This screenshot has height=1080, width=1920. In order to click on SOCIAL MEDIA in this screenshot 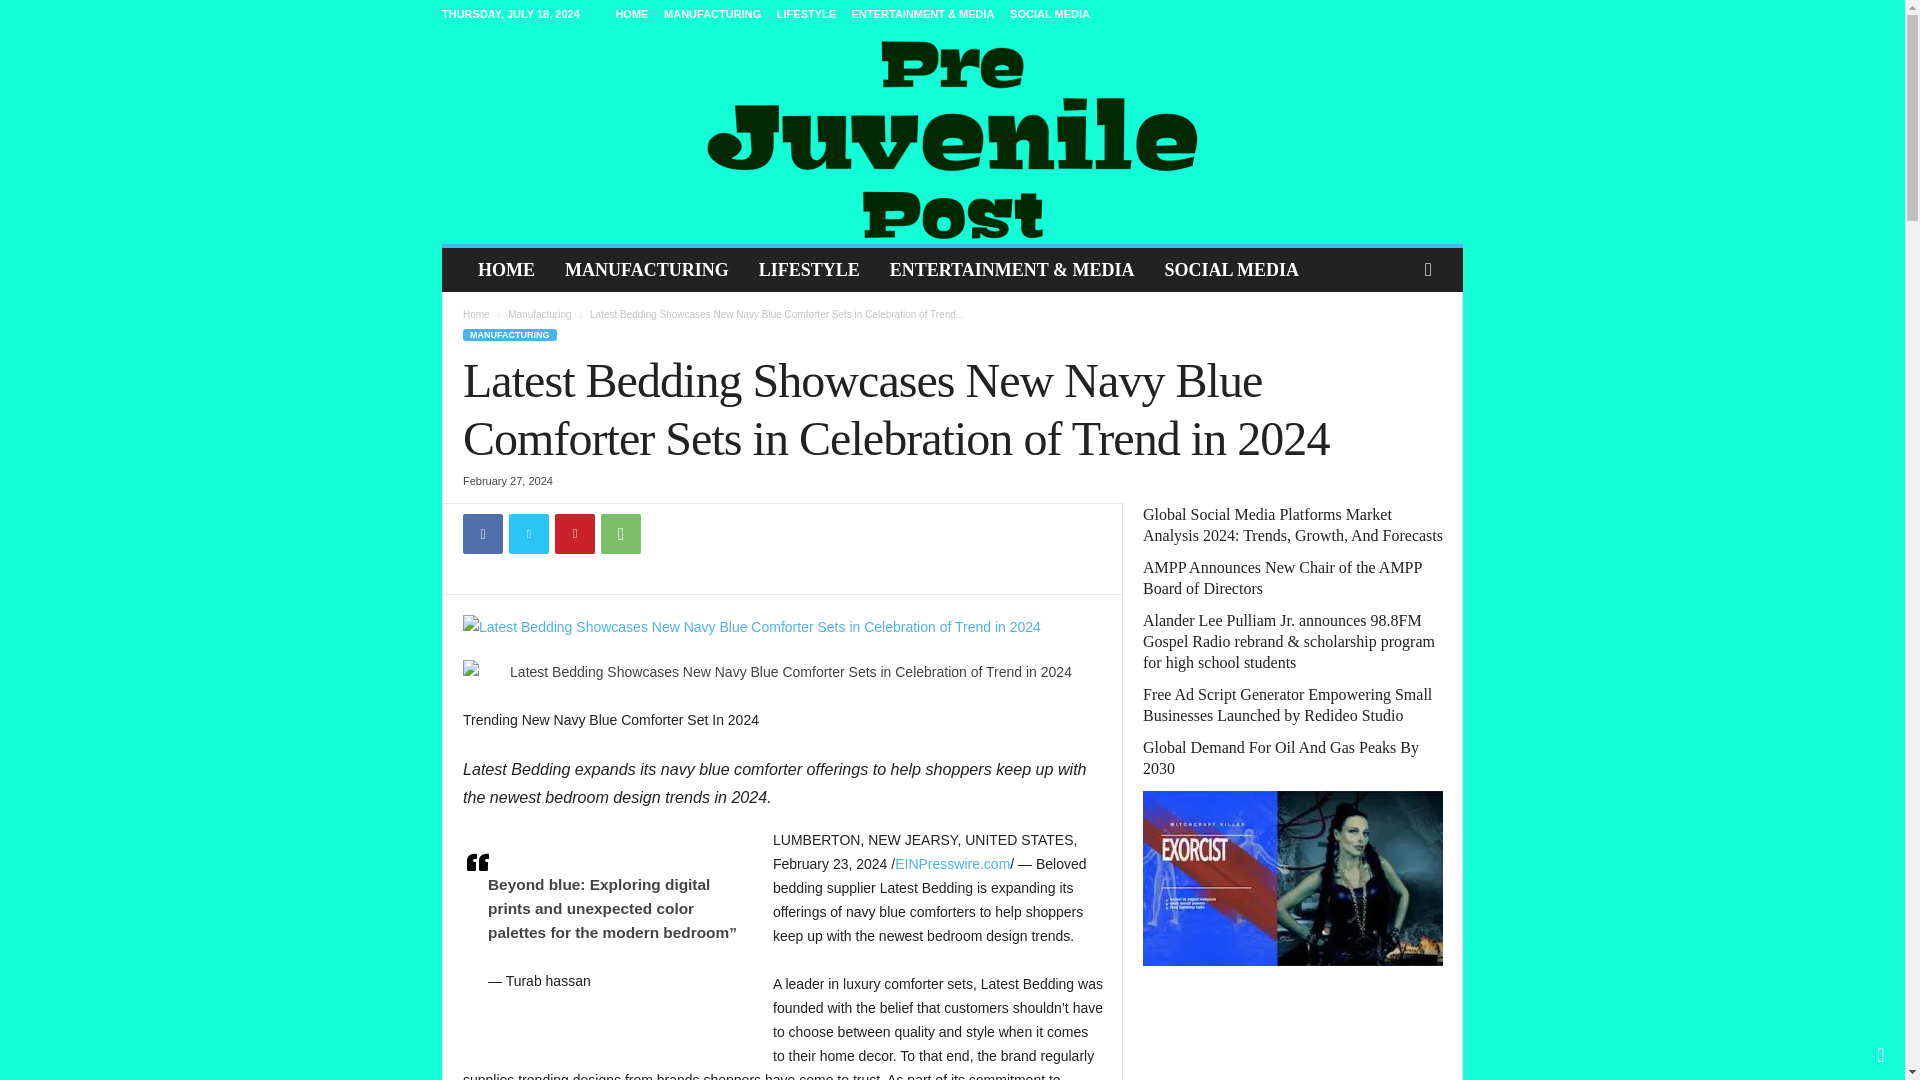, I will do `click(1230, 270)`.